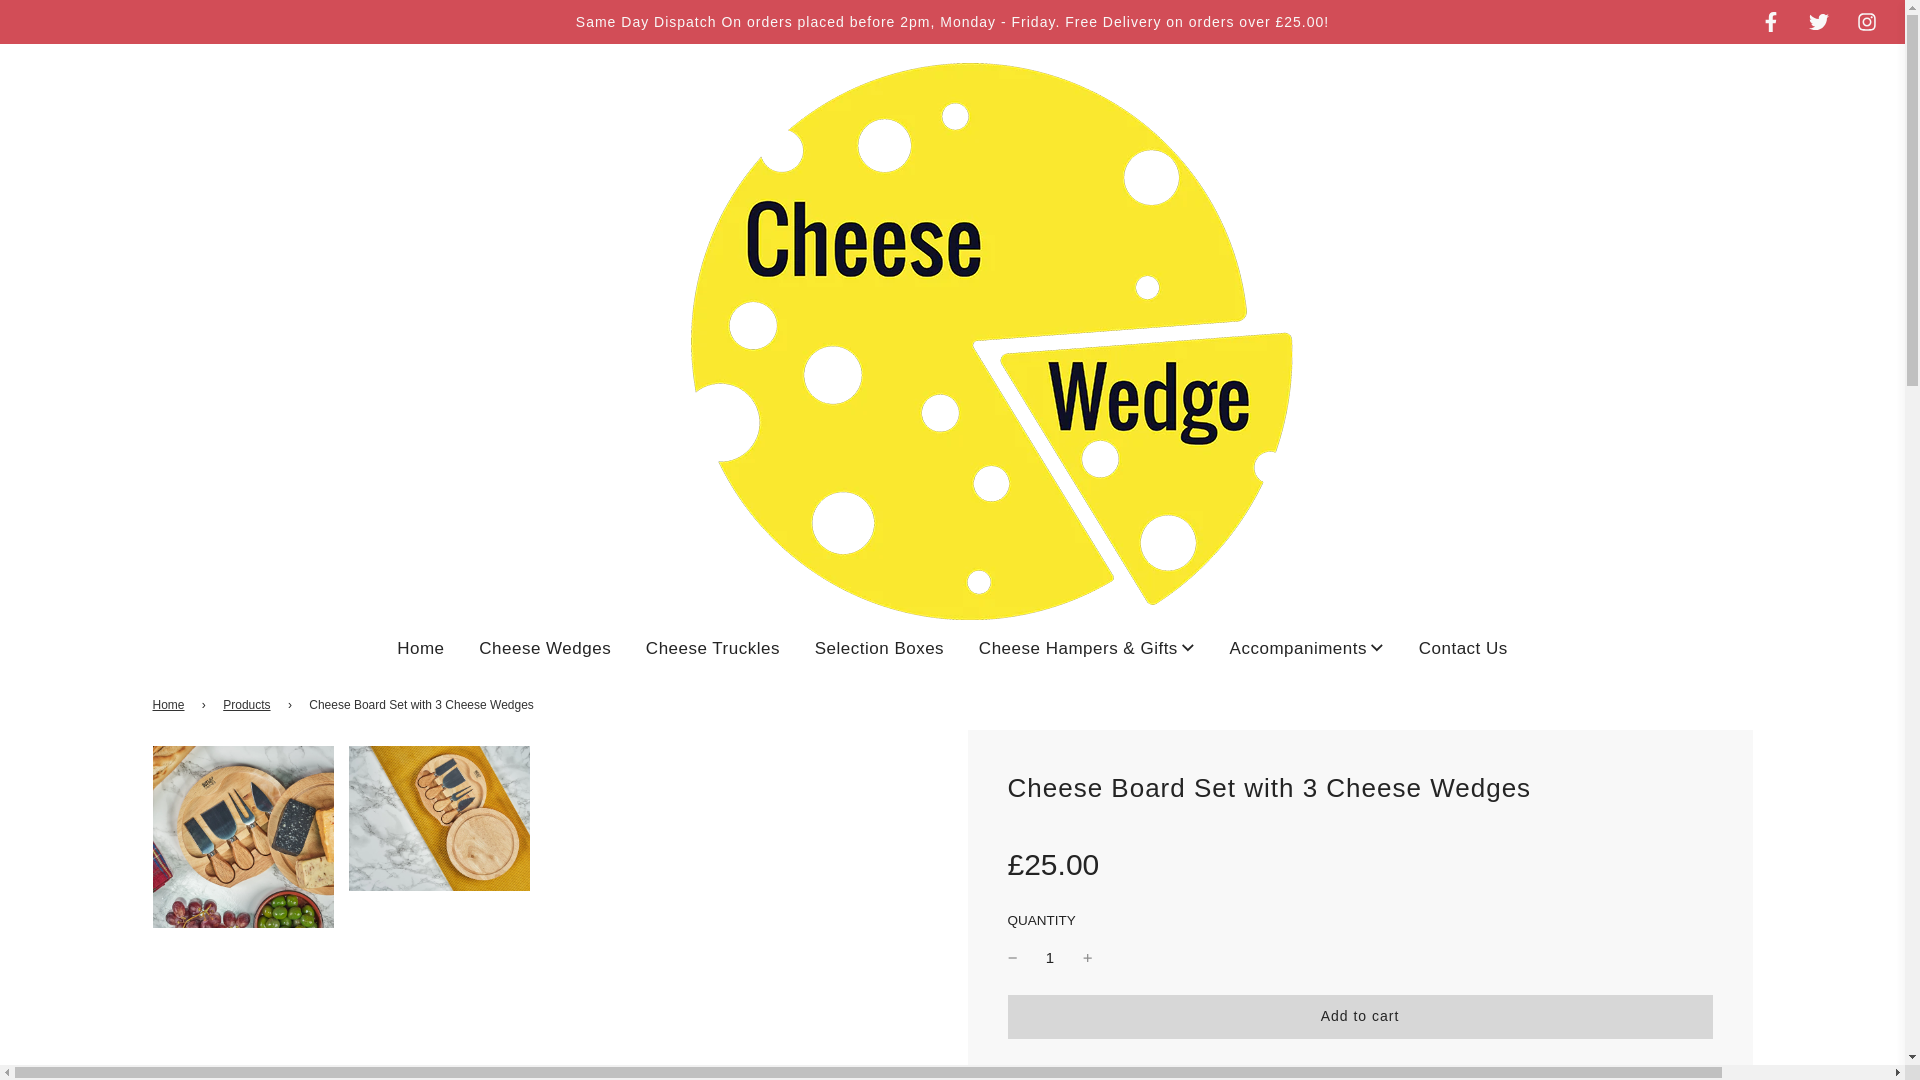 The height and width of the screenshot is (1080, 1920). Describe the element at coordinates (544, 648) in the screenshot. I see `Cheese Wedges` at that location.